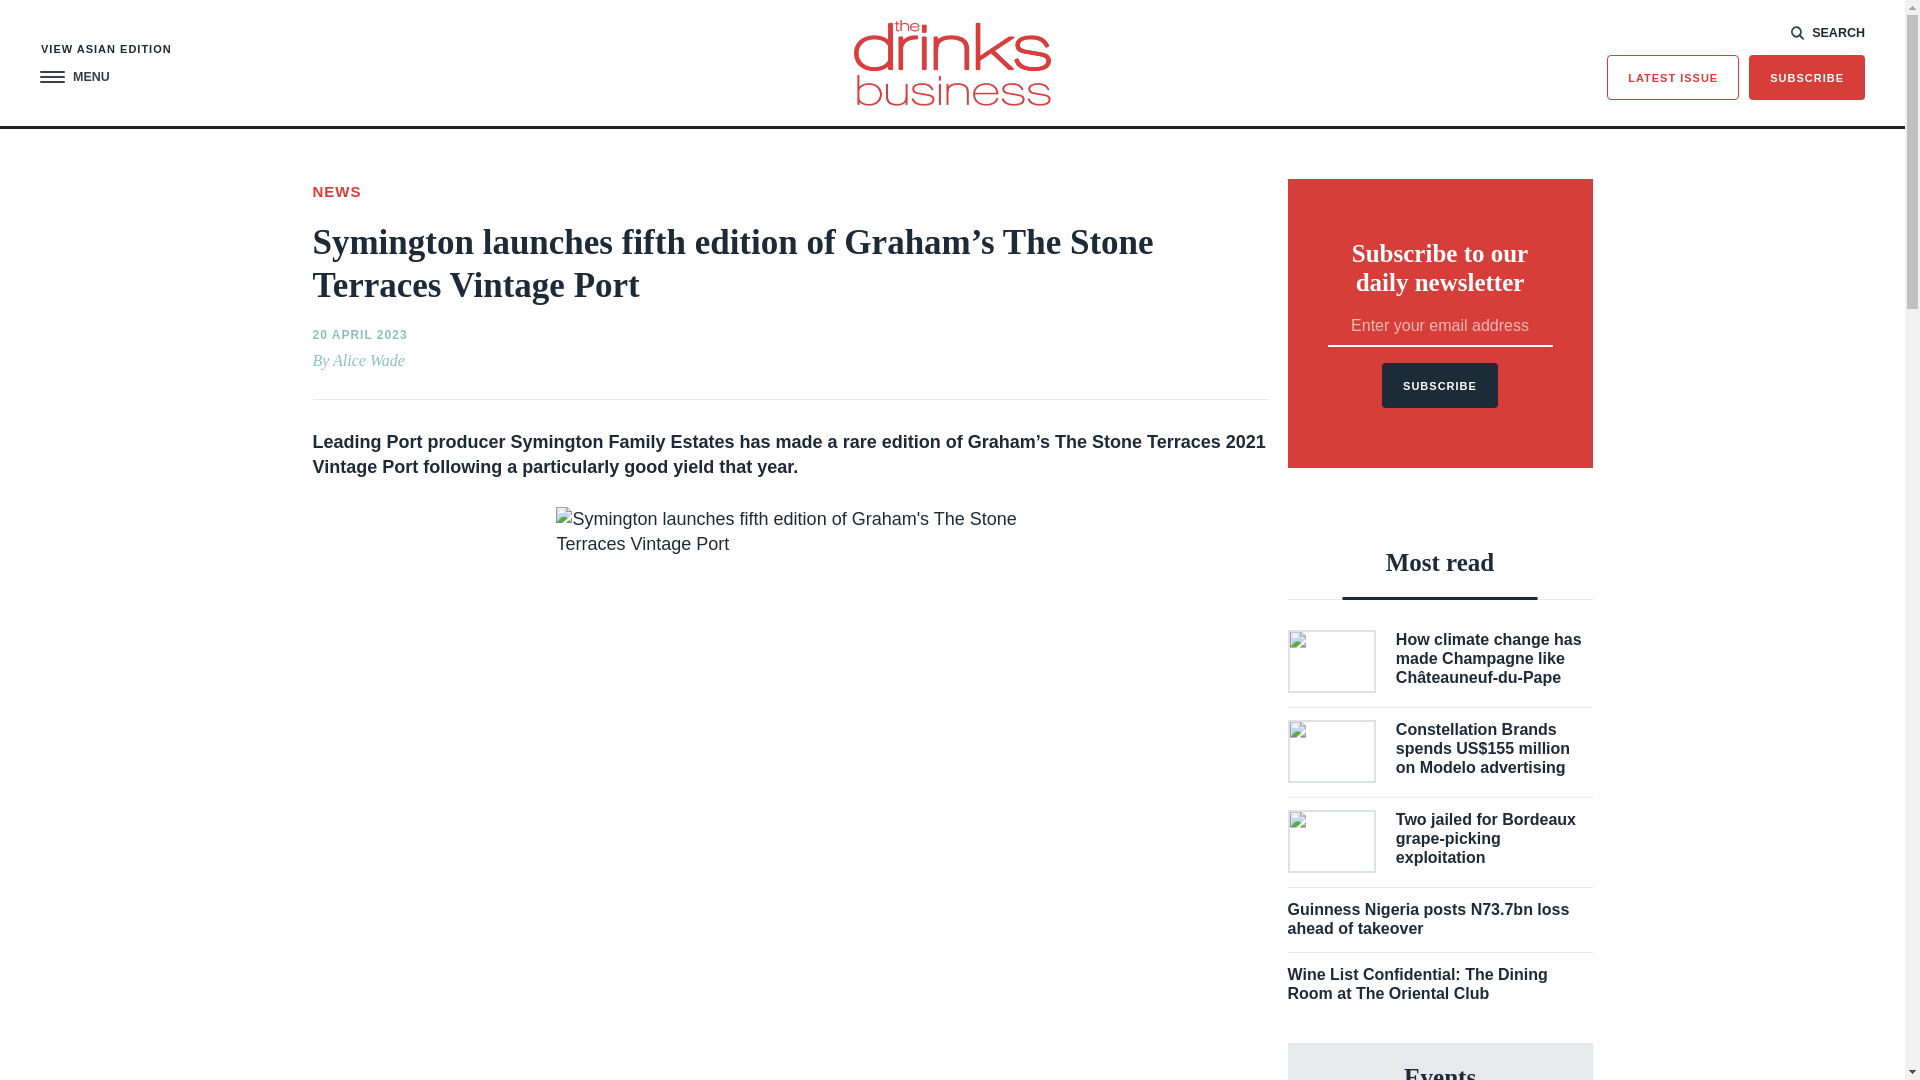 This screenshot has width=1920, height=1080. What do you see at coordinates (74, 78) in the screenshot?
I see `MENU` at bounding box center [74, 78].